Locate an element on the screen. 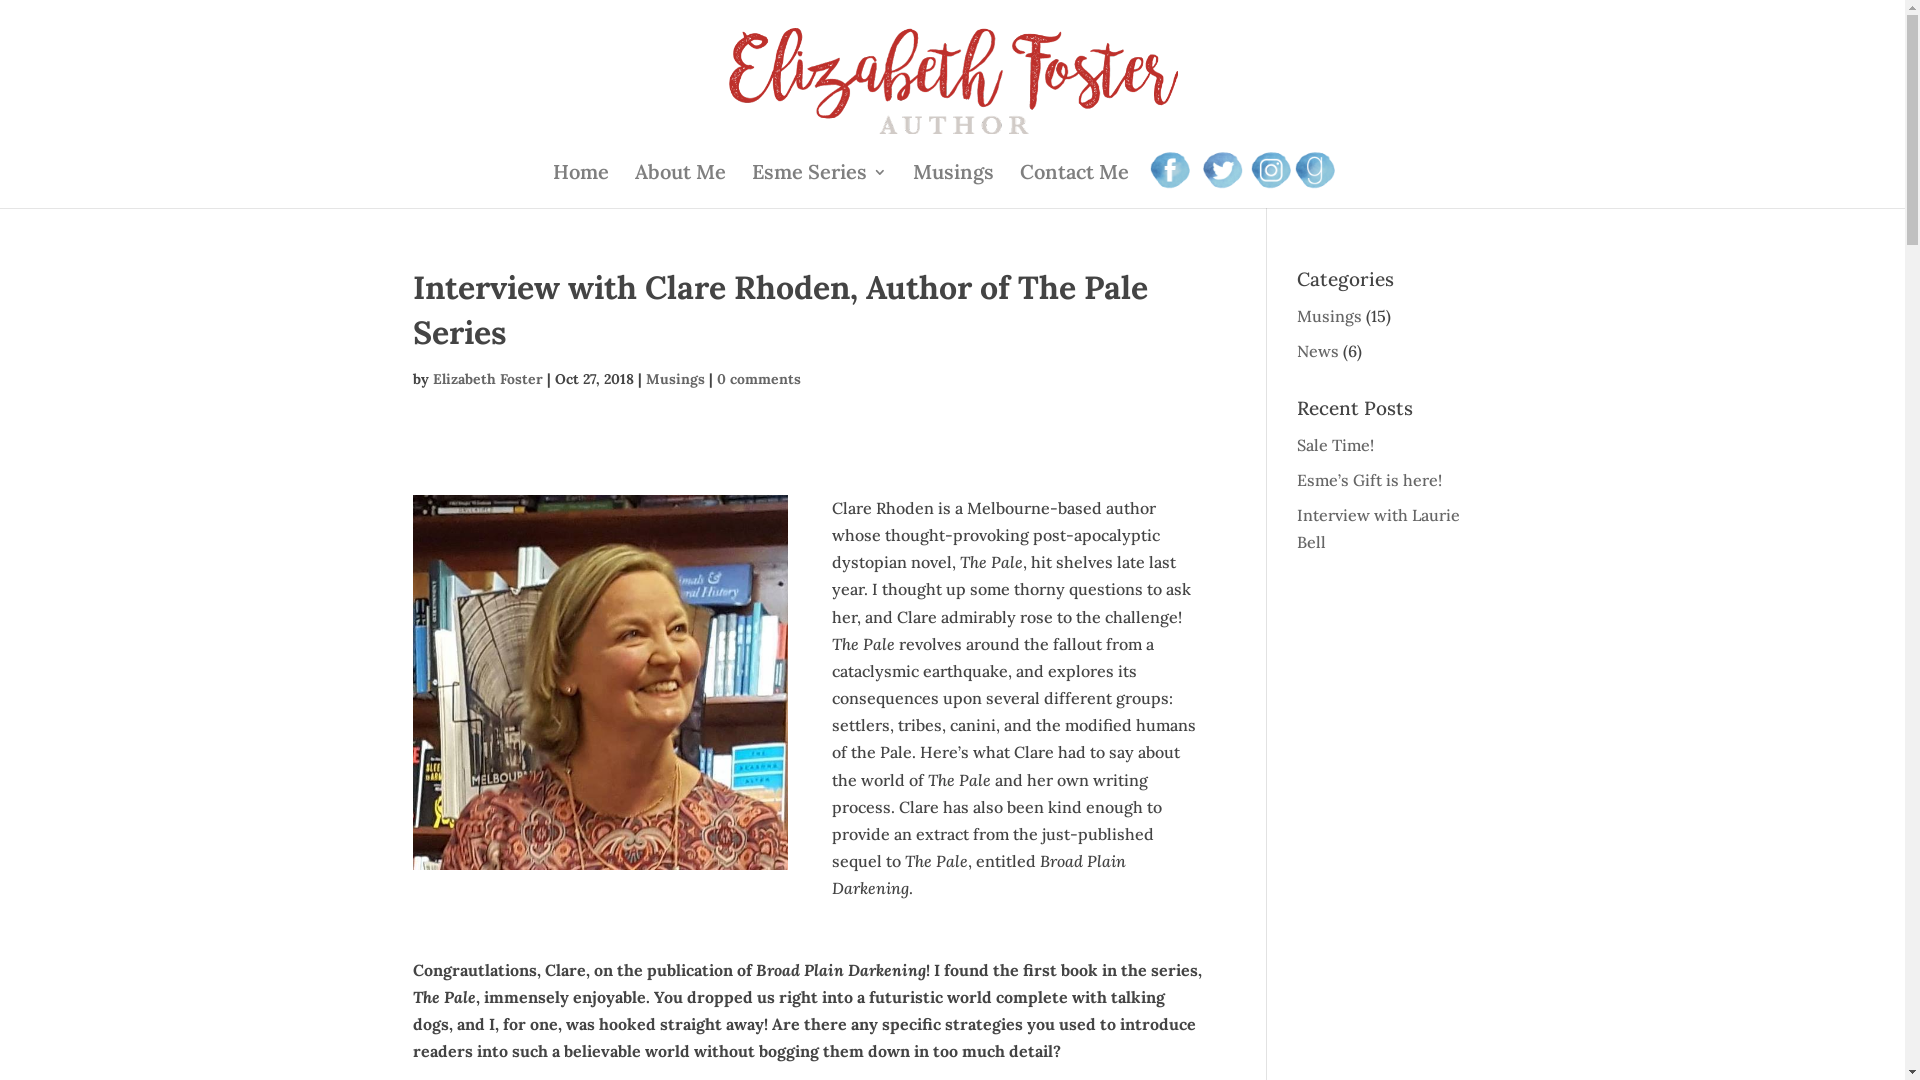  GGG is located at coordinates (1318, 172).